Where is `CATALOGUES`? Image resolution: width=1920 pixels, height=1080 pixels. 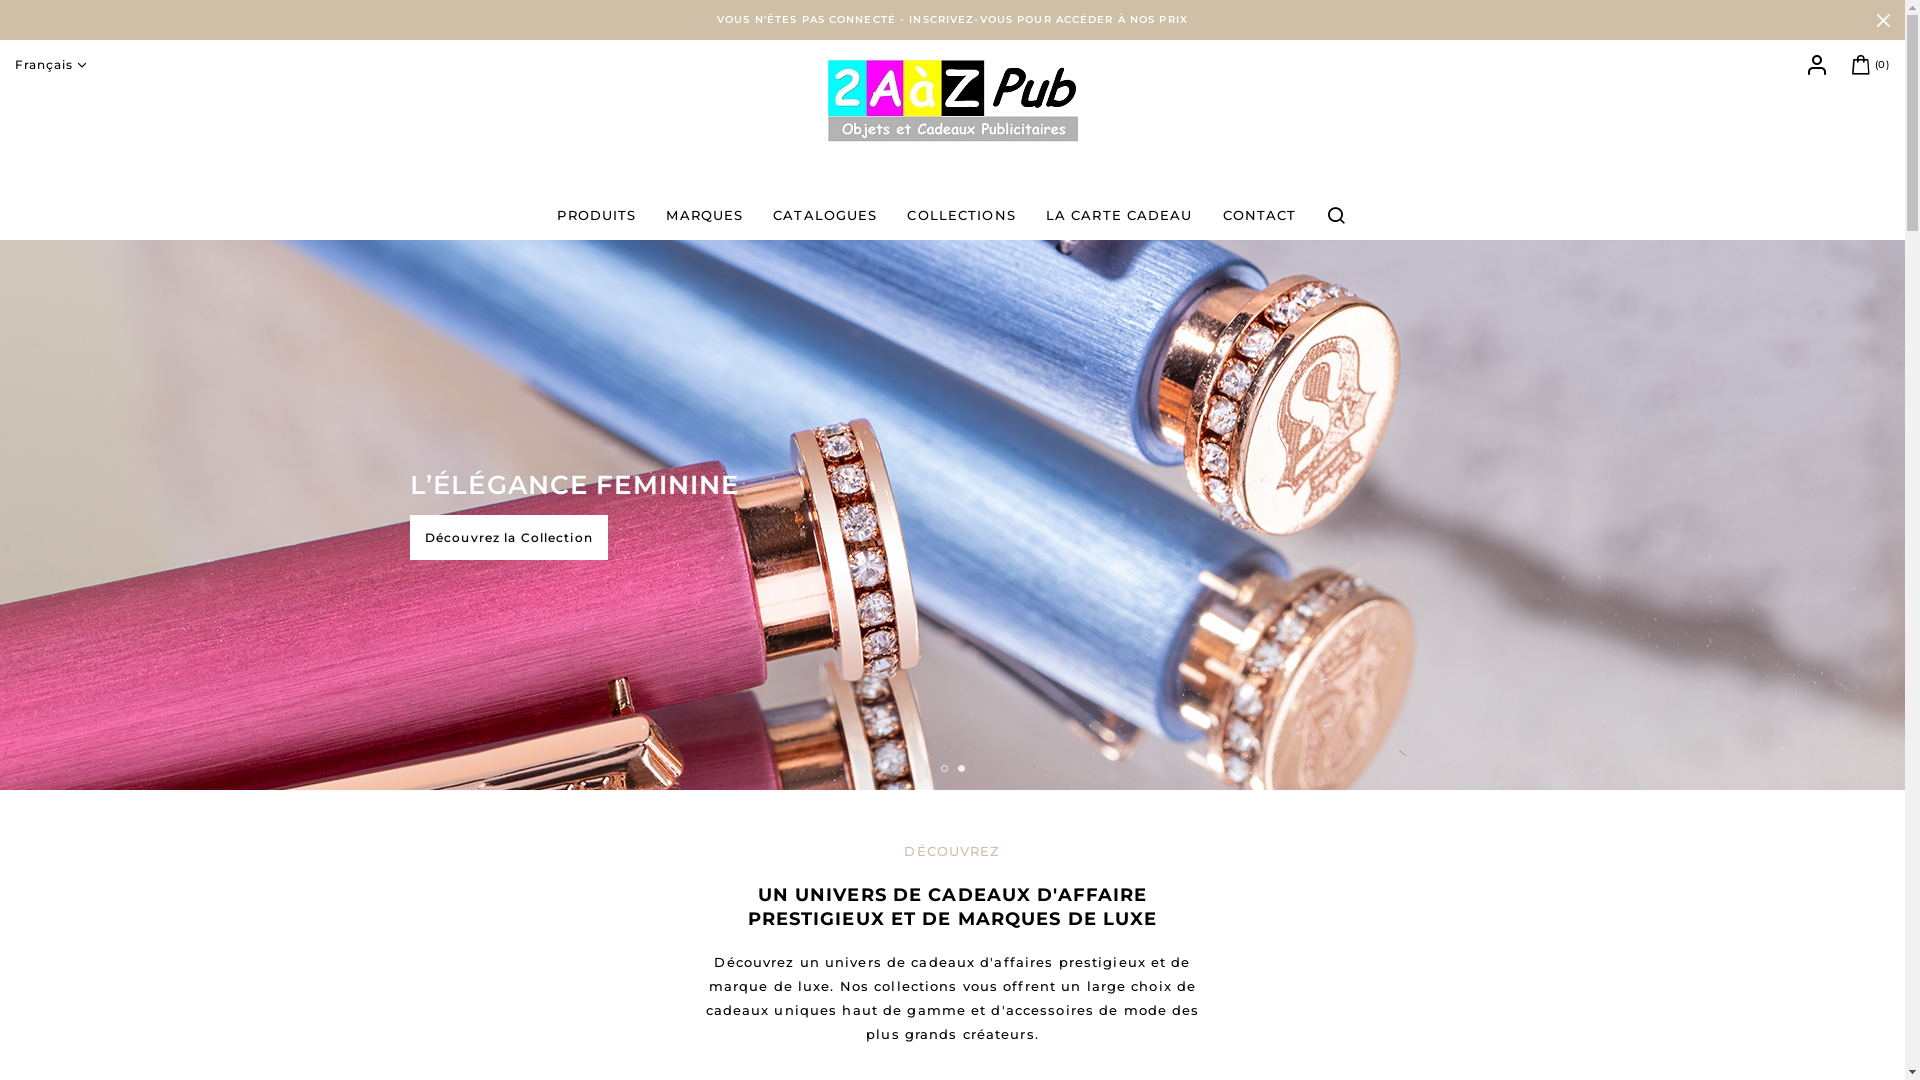 CATALOGUES is located at coordinates (825, 215).